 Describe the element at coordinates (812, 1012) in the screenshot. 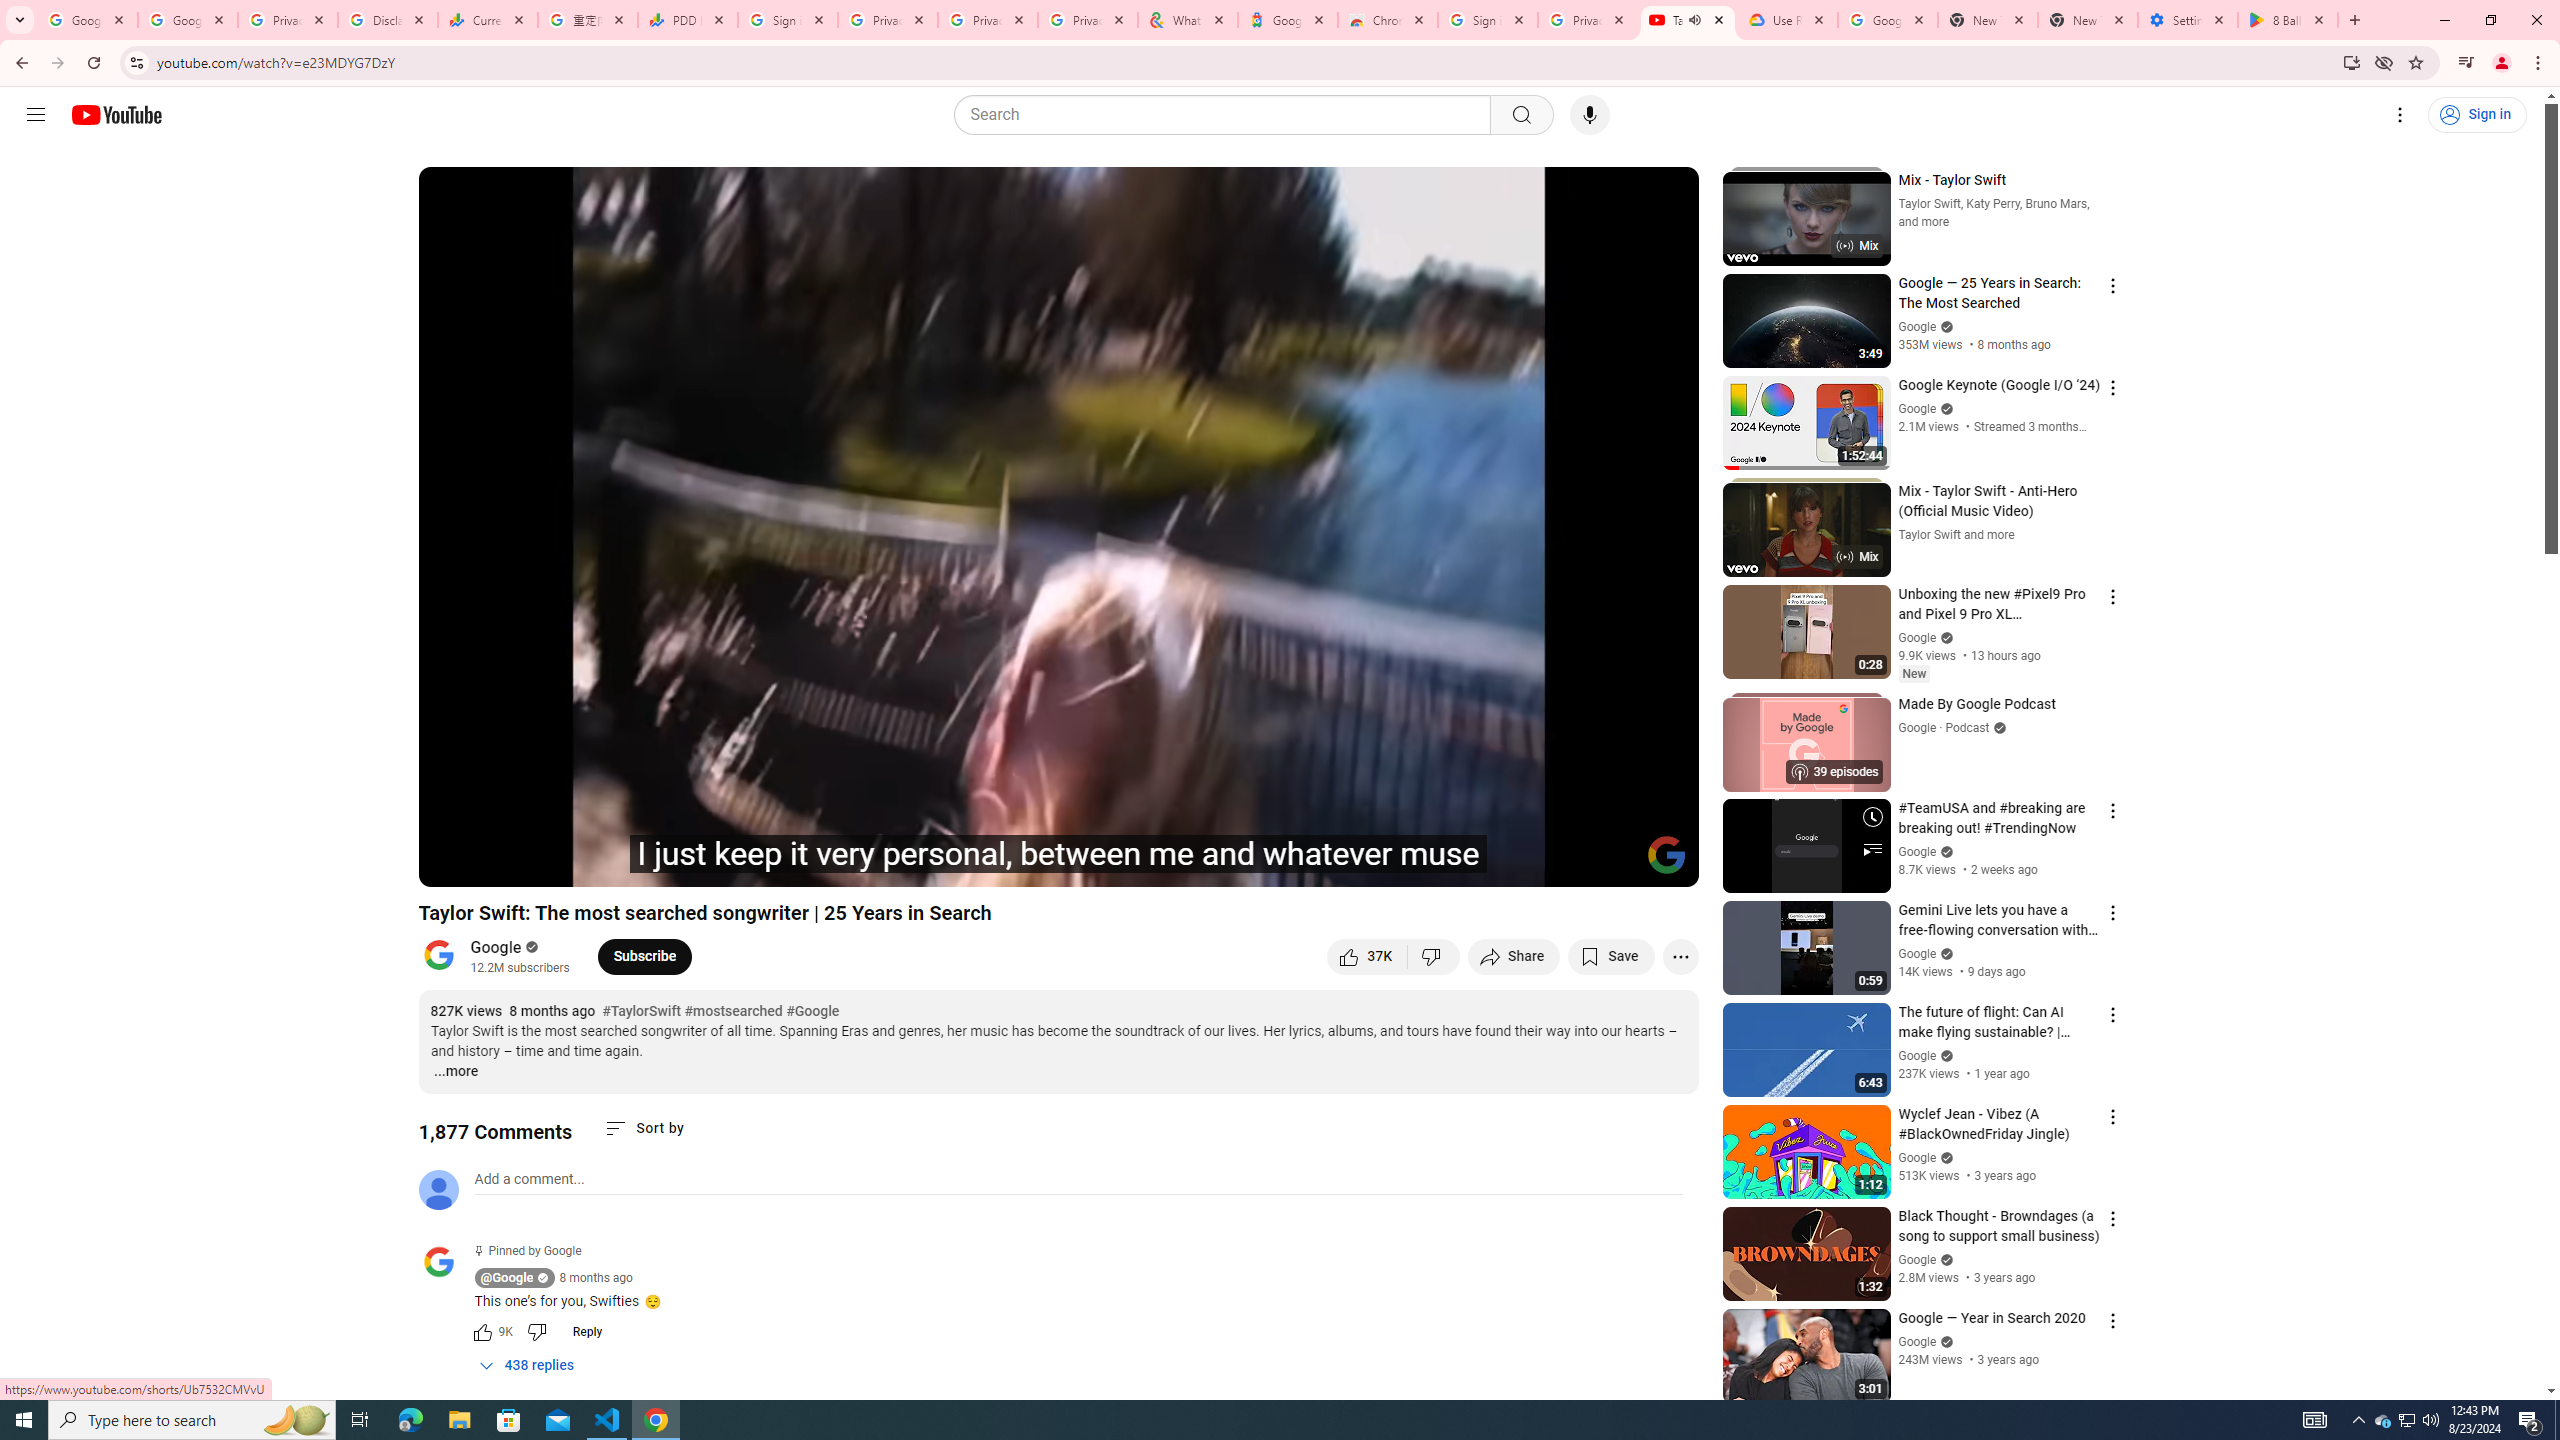

I see `#Google` at that location.